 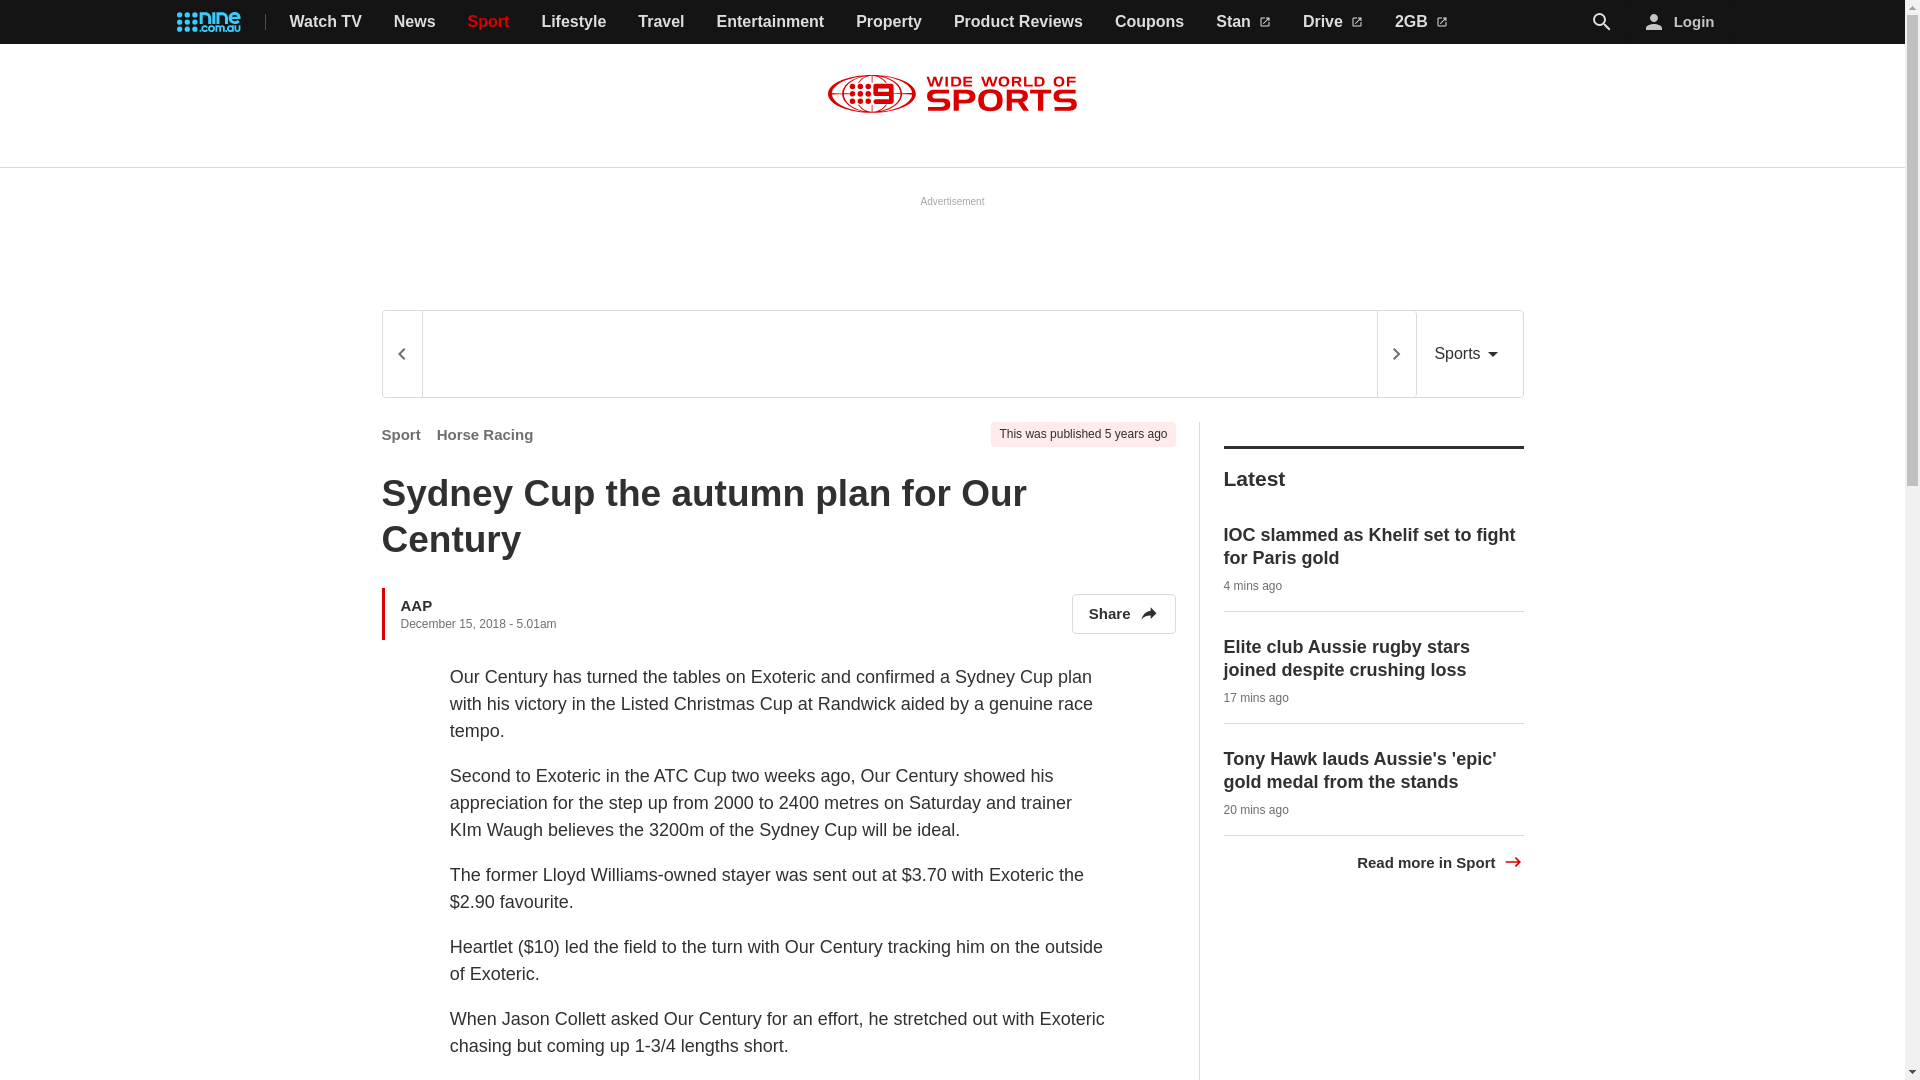 What do you see at coordinates (1360, 770) in the screenshot?
I see `Tony Hawk lauds Aussie's 'epic' gold medal from the stands` at bounding box center [1360, 770].